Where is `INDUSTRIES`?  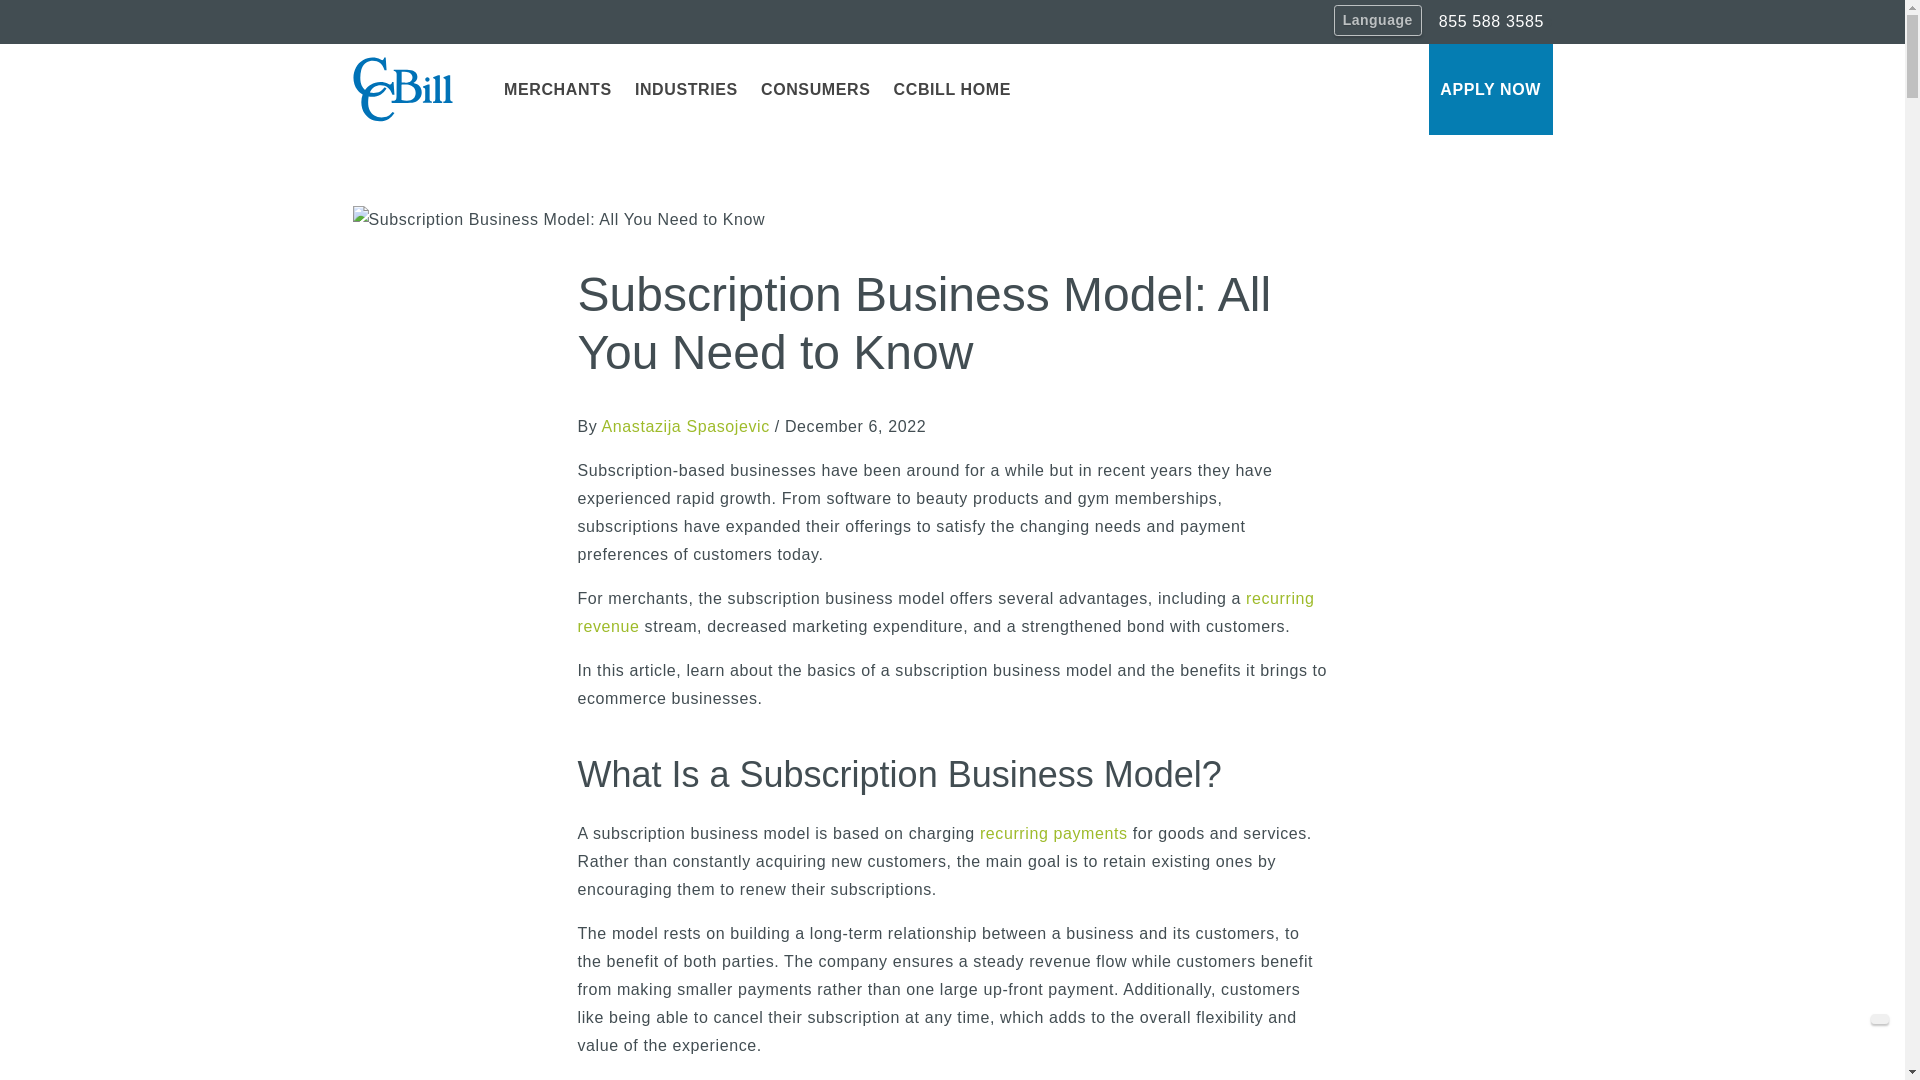
INDUSTRIES is located at coordinates (685, 88).